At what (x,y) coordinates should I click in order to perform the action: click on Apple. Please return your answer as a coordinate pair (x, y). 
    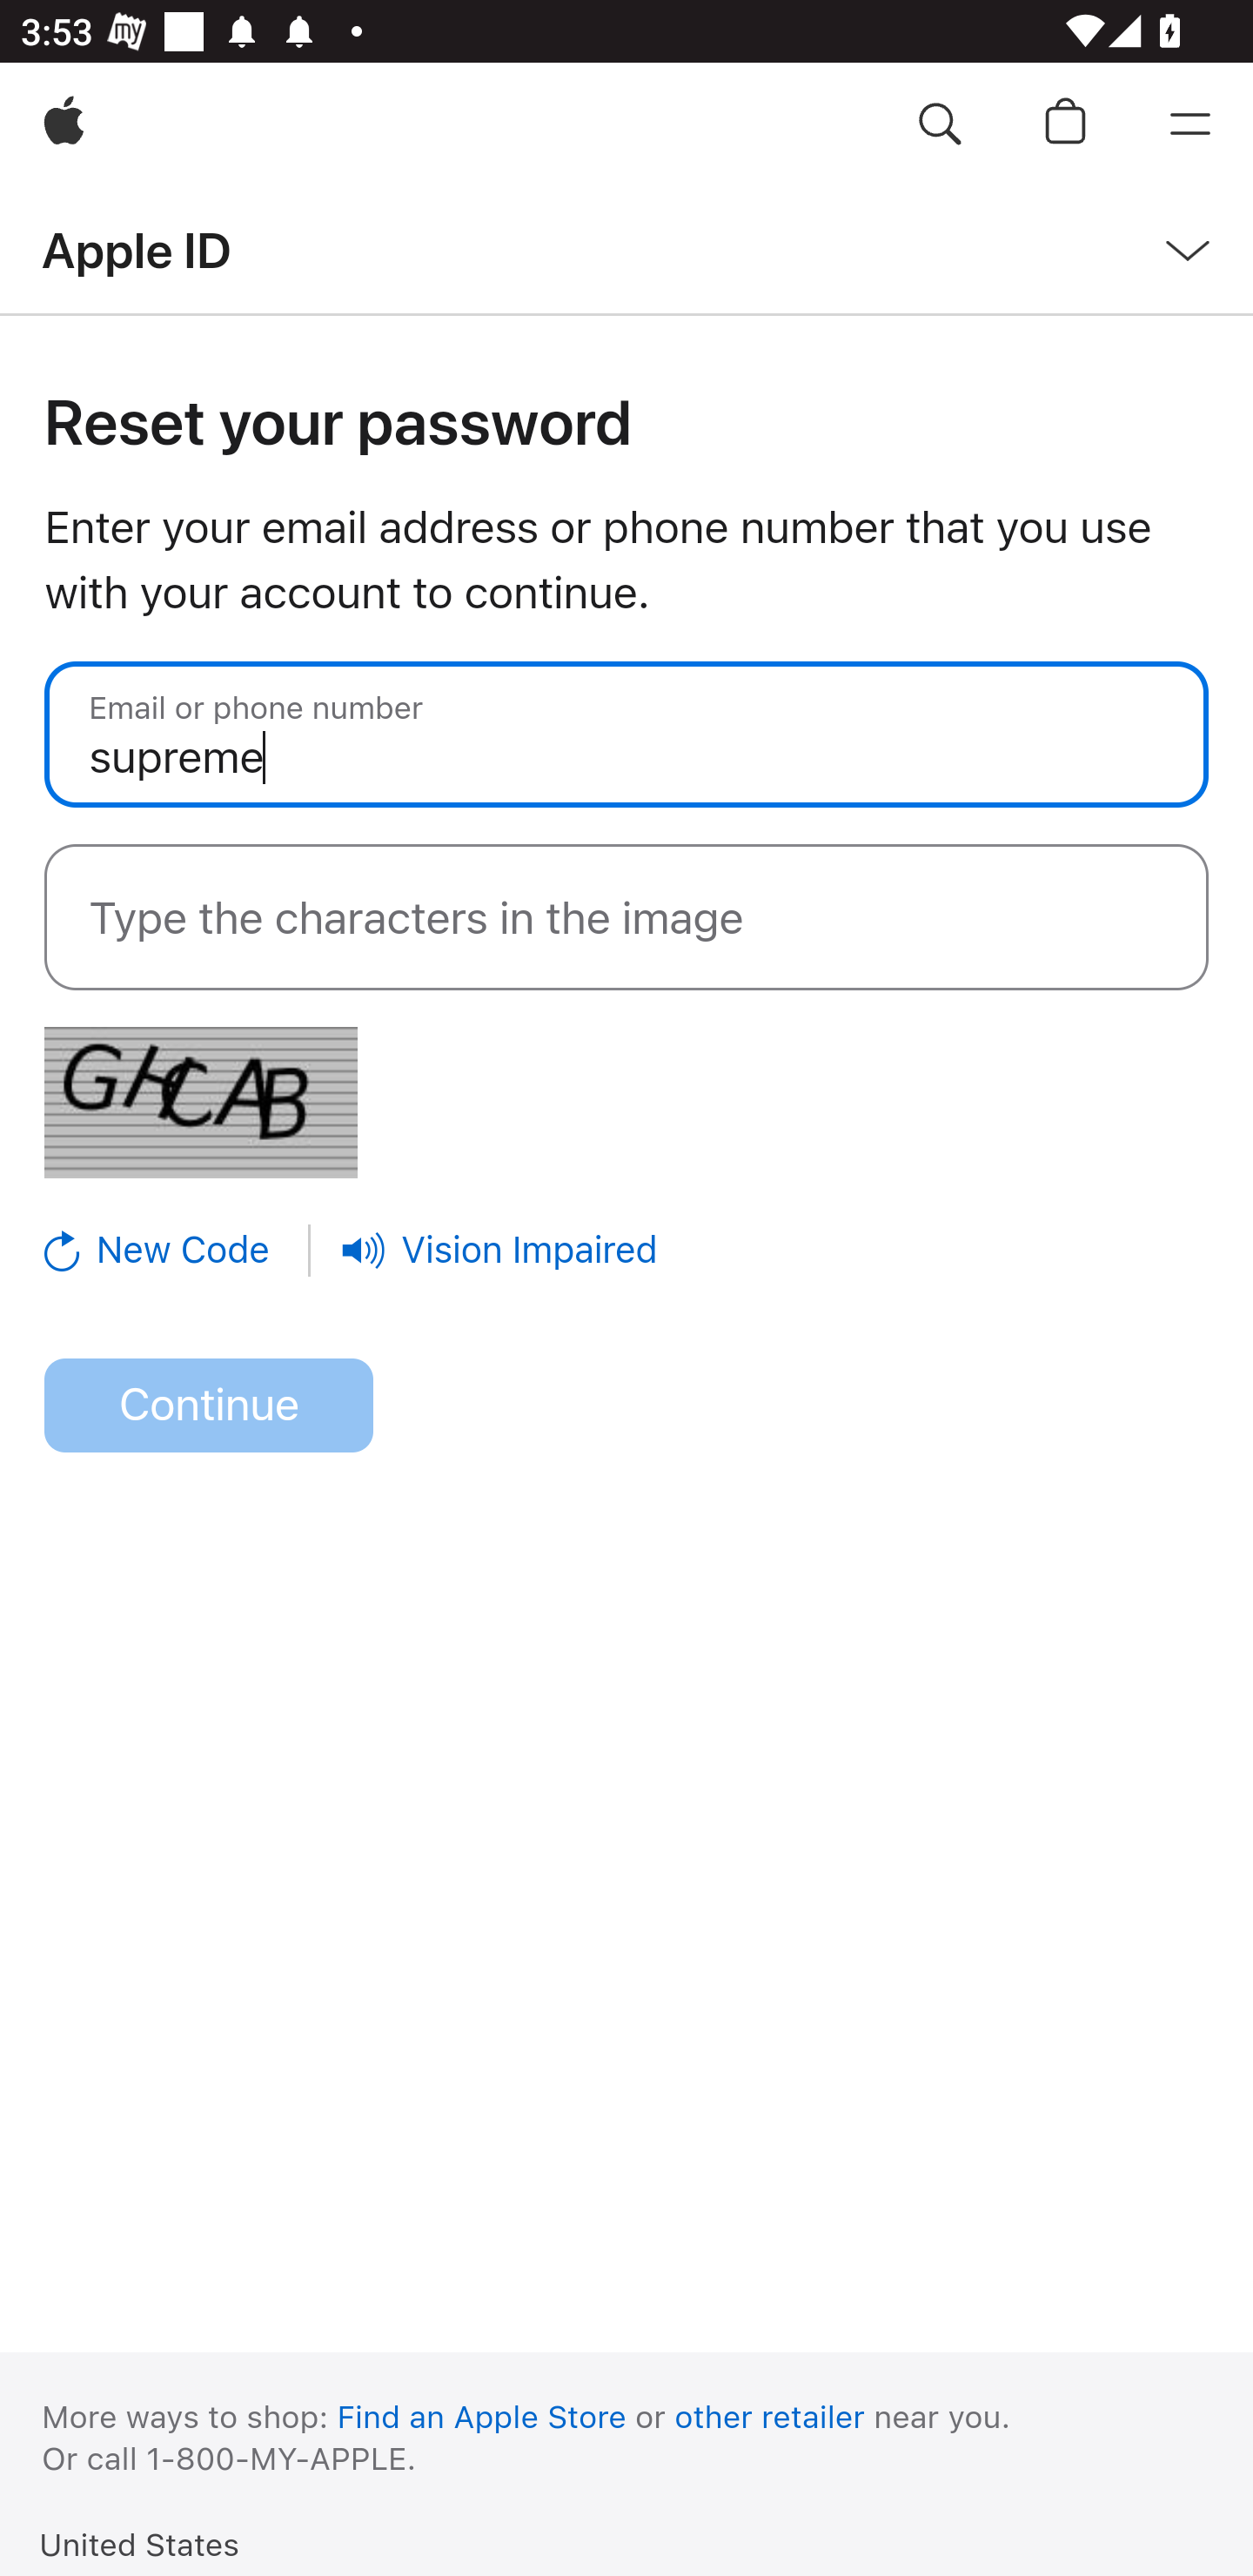
    Looking at the image, I should click on (64, 125).